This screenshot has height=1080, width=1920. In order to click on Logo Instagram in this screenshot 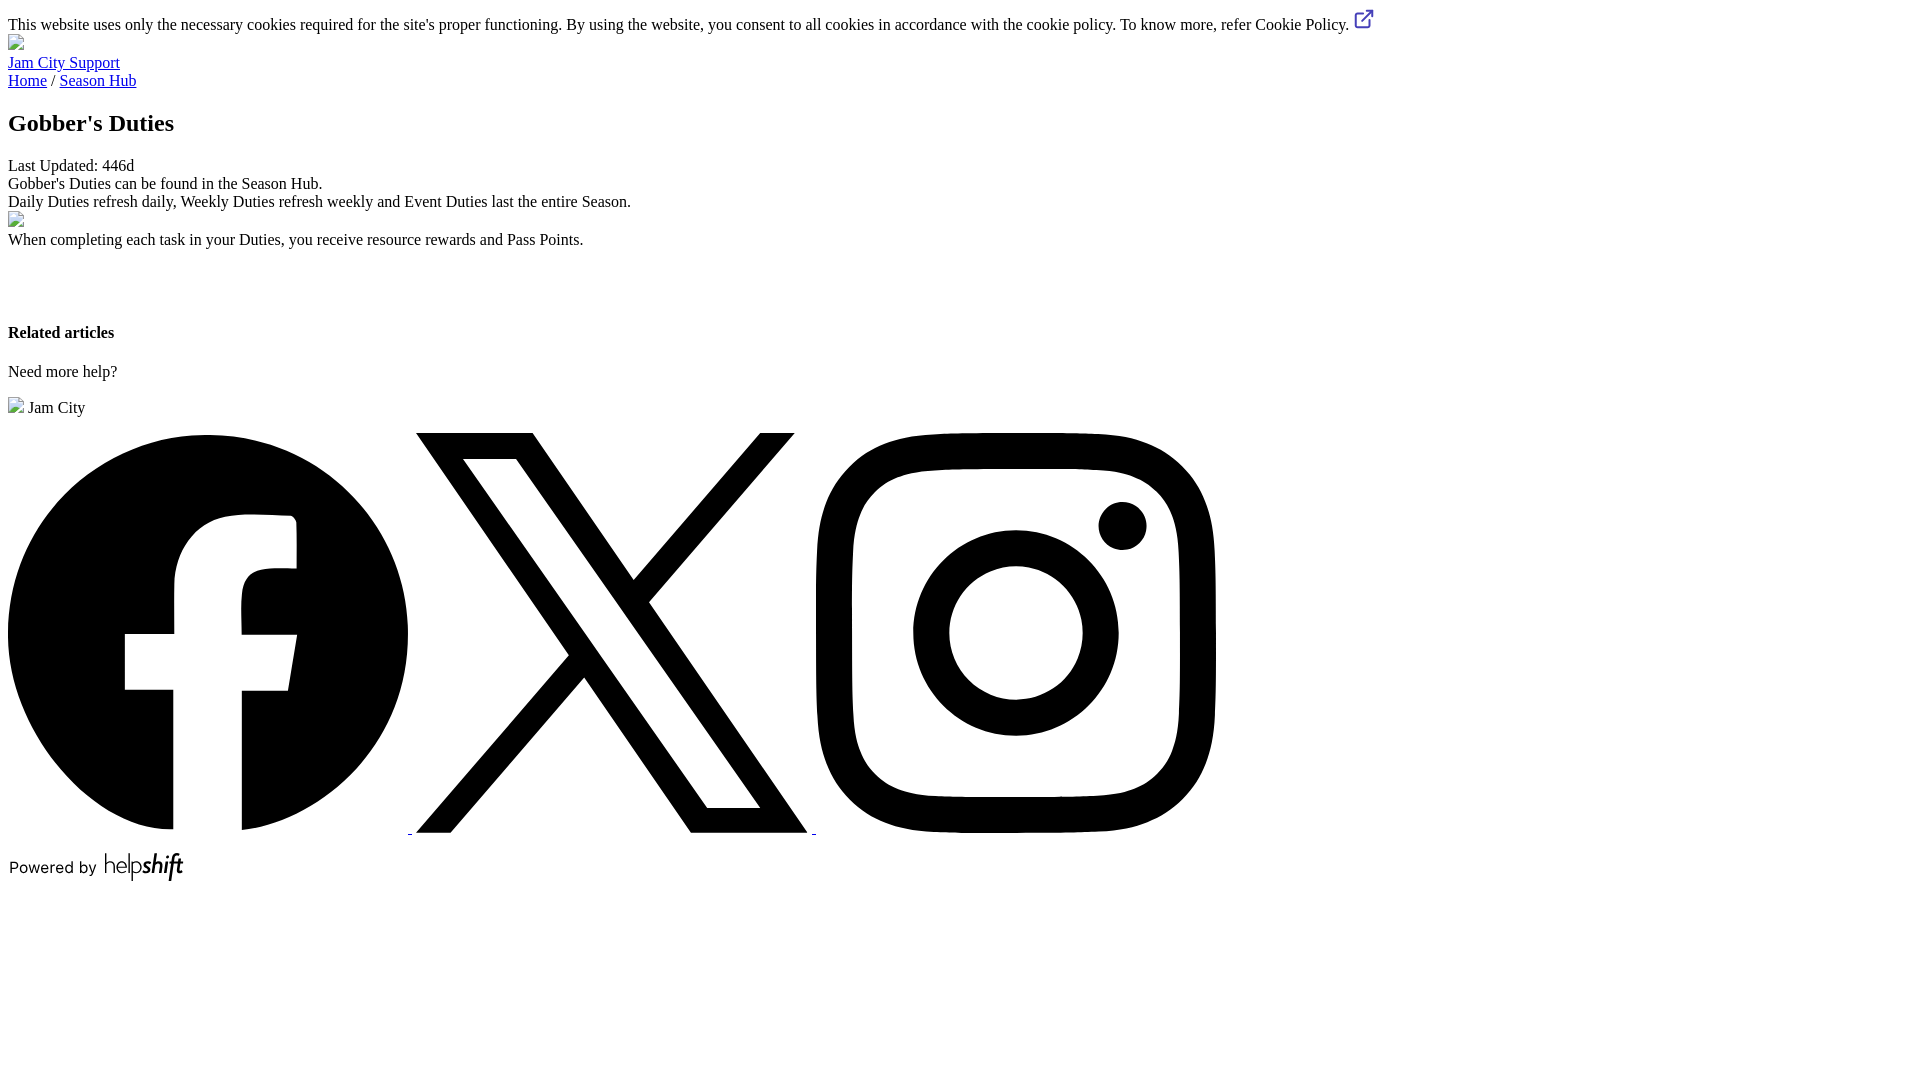, I will do `click(1016, 826)`.